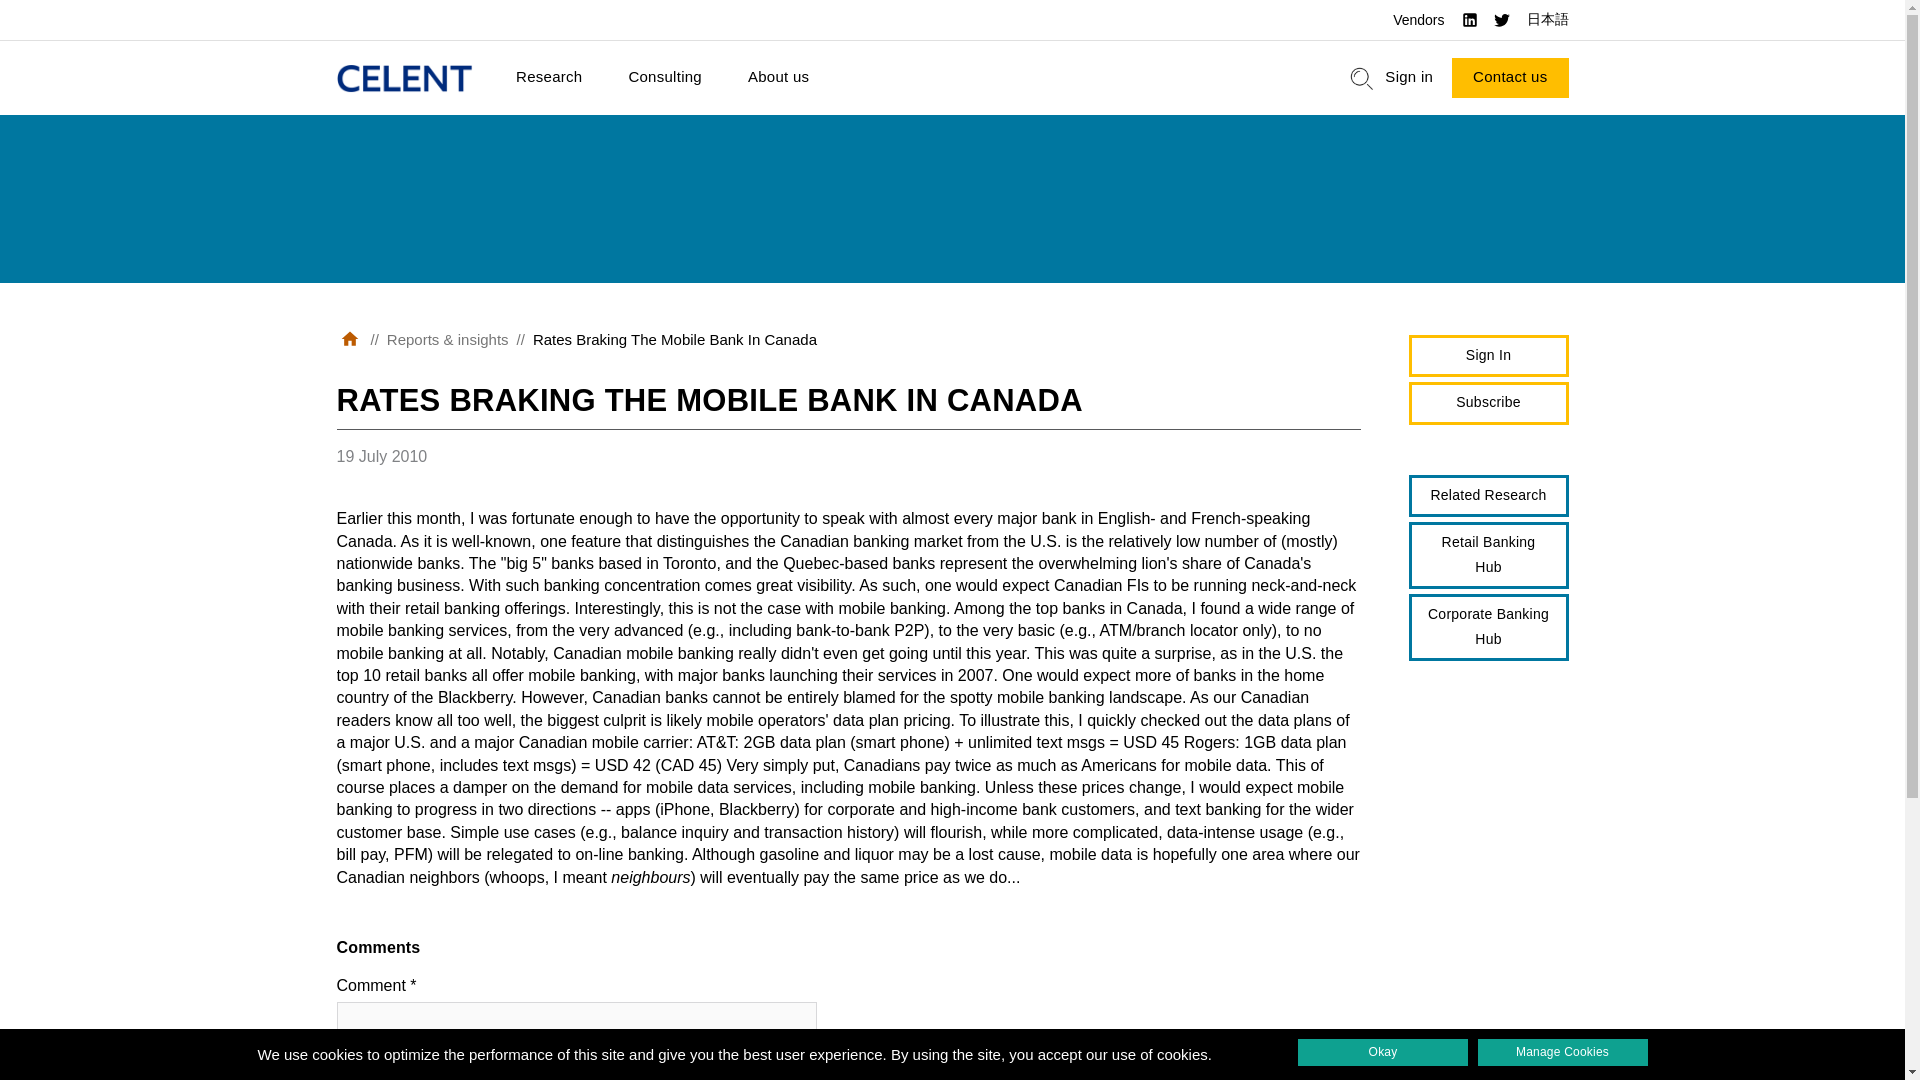 This screenshot has width=1920, height=1080. What do you see at coordinates (1408, 78) in the screenshot?
I see `Sign in` at bounding box center [1408, 78].